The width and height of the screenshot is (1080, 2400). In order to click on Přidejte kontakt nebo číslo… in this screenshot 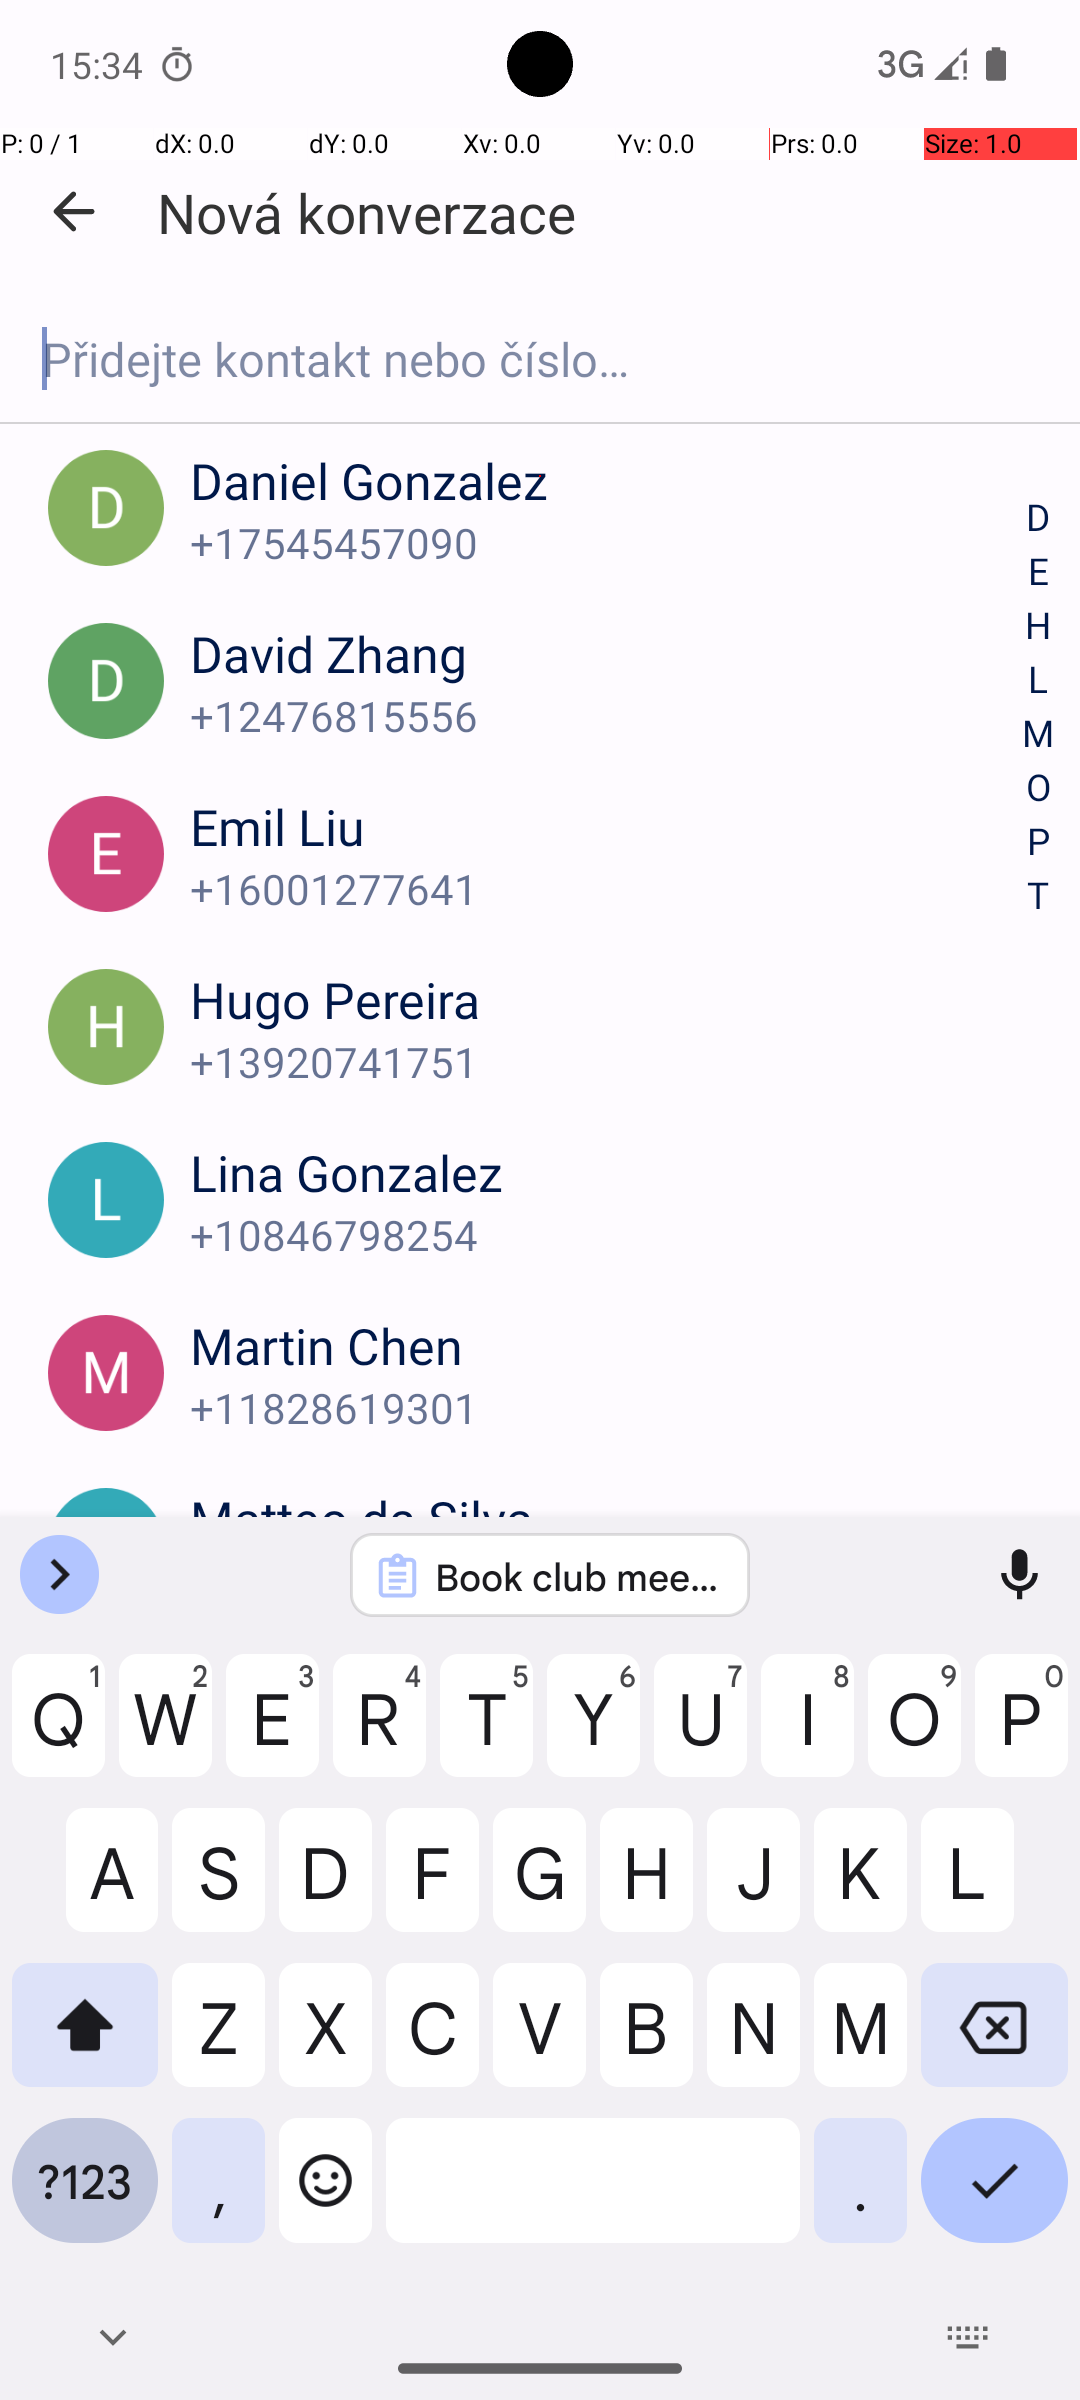, I will do `click(540, 359)`.